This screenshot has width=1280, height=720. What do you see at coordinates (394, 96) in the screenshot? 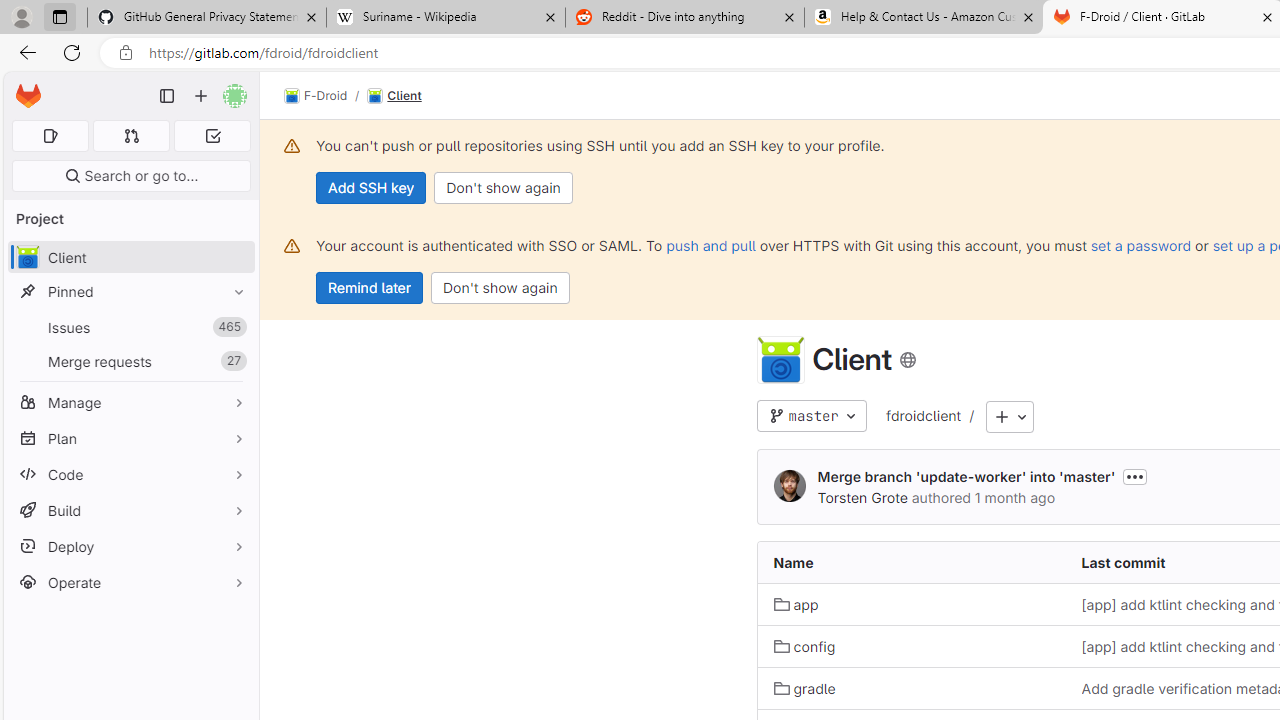
I see `Client` at bounding box center [394, 96].